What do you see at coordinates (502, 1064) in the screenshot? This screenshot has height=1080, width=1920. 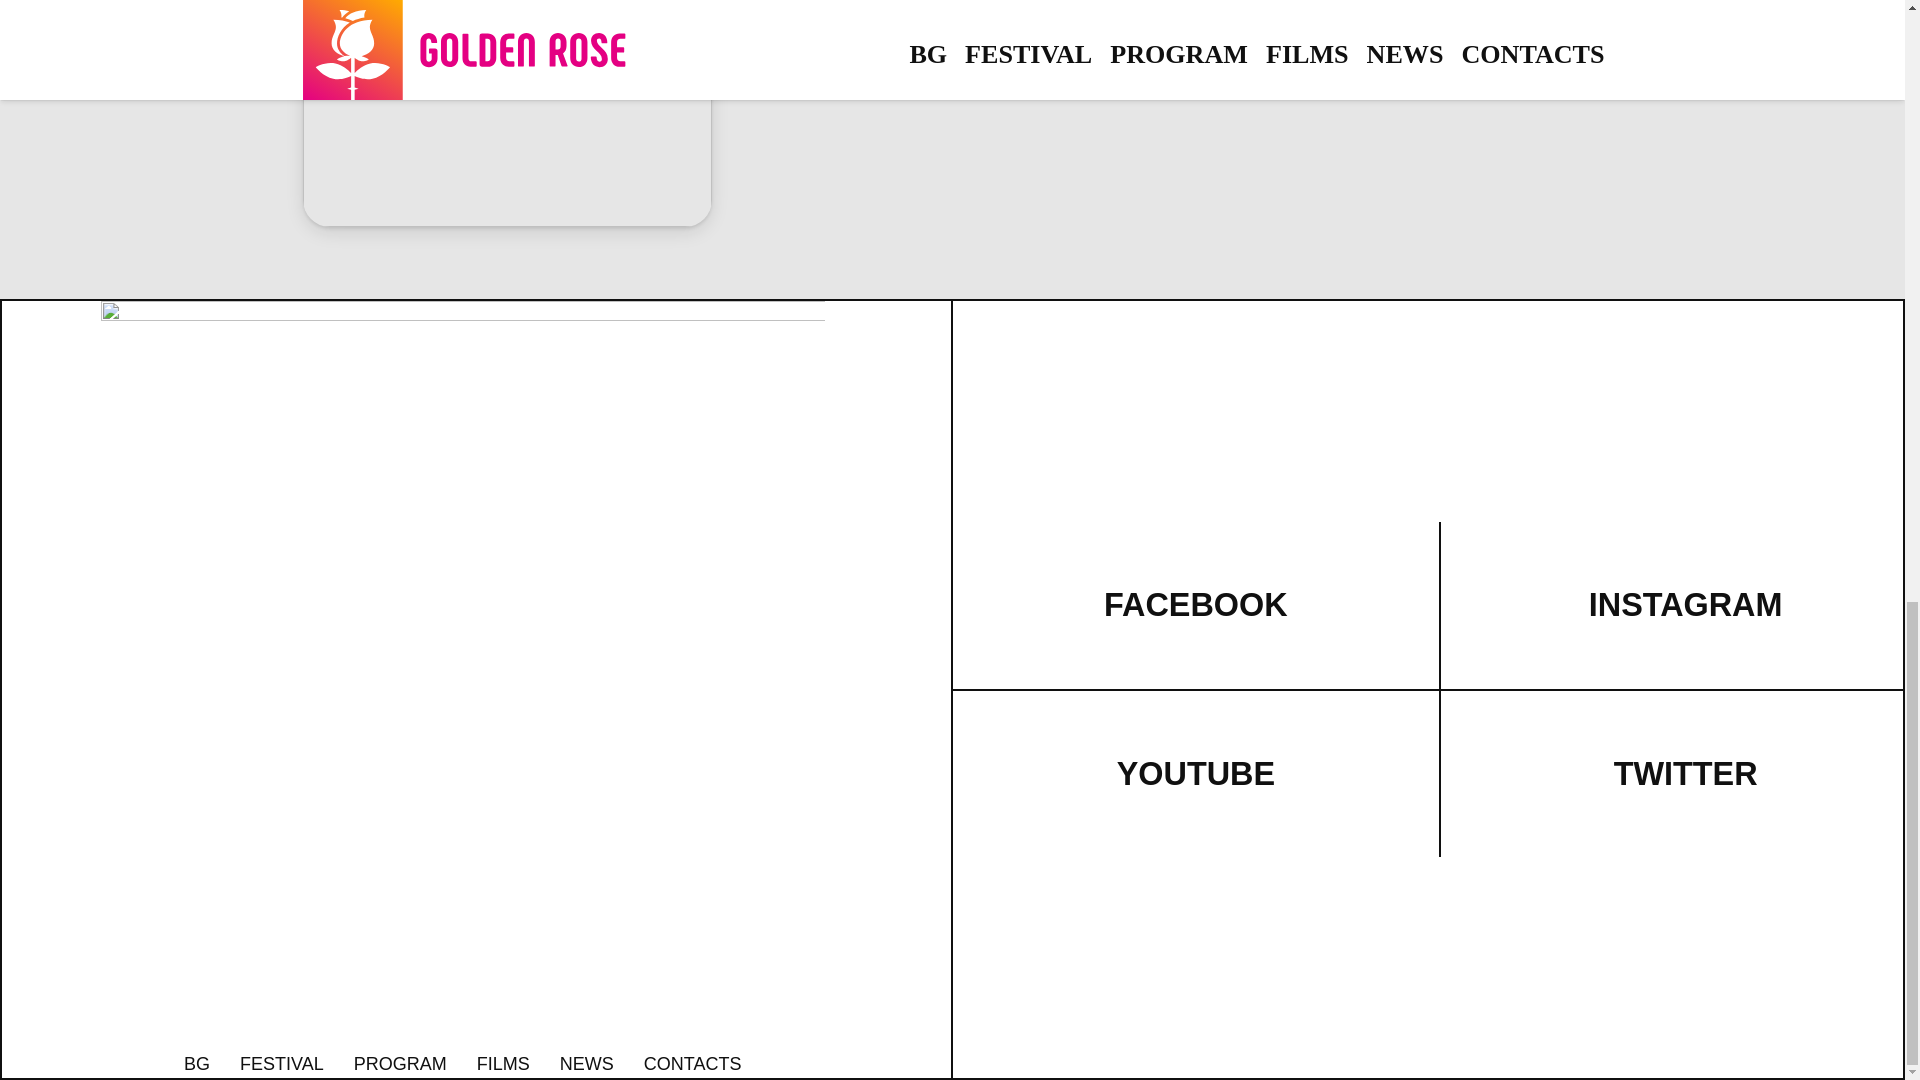 I see `FILMS` at bounding box center [502, 1064].